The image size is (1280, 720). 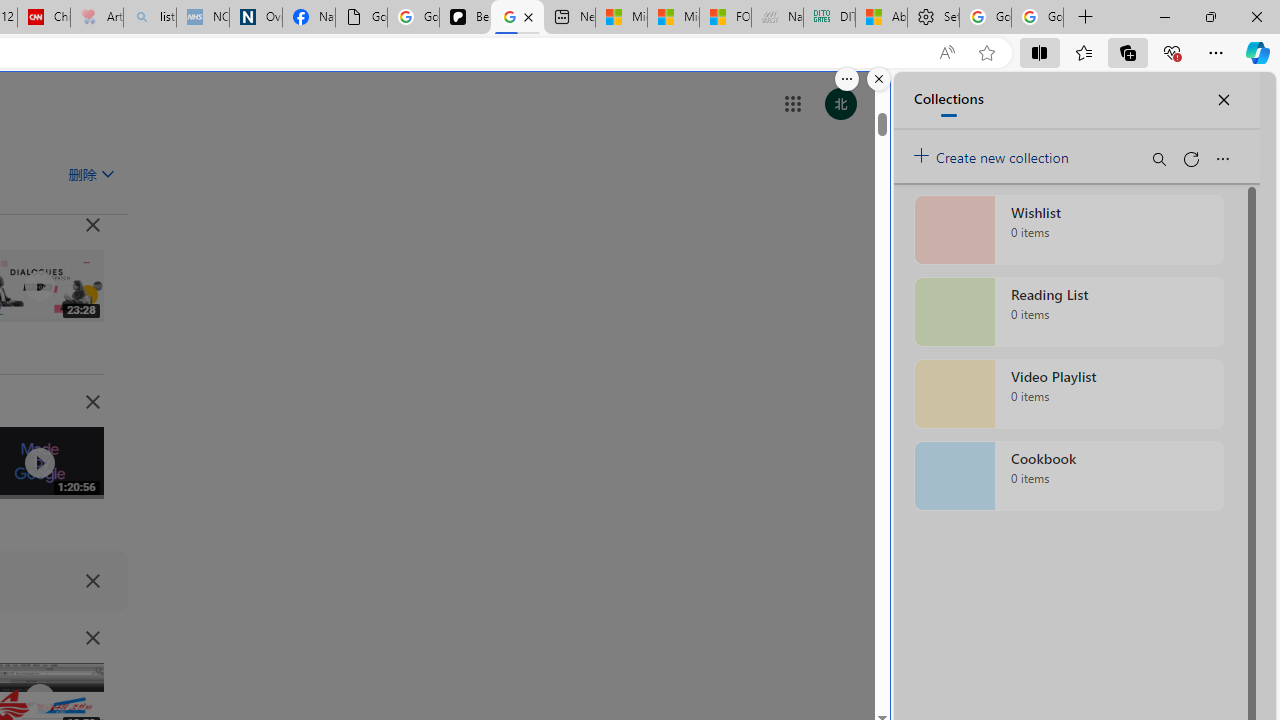 What do you see at coordinates (92, 580) in the screenshot?
I see `Class: DI7Mnf NMm5M` at bounding box center [92, 580].